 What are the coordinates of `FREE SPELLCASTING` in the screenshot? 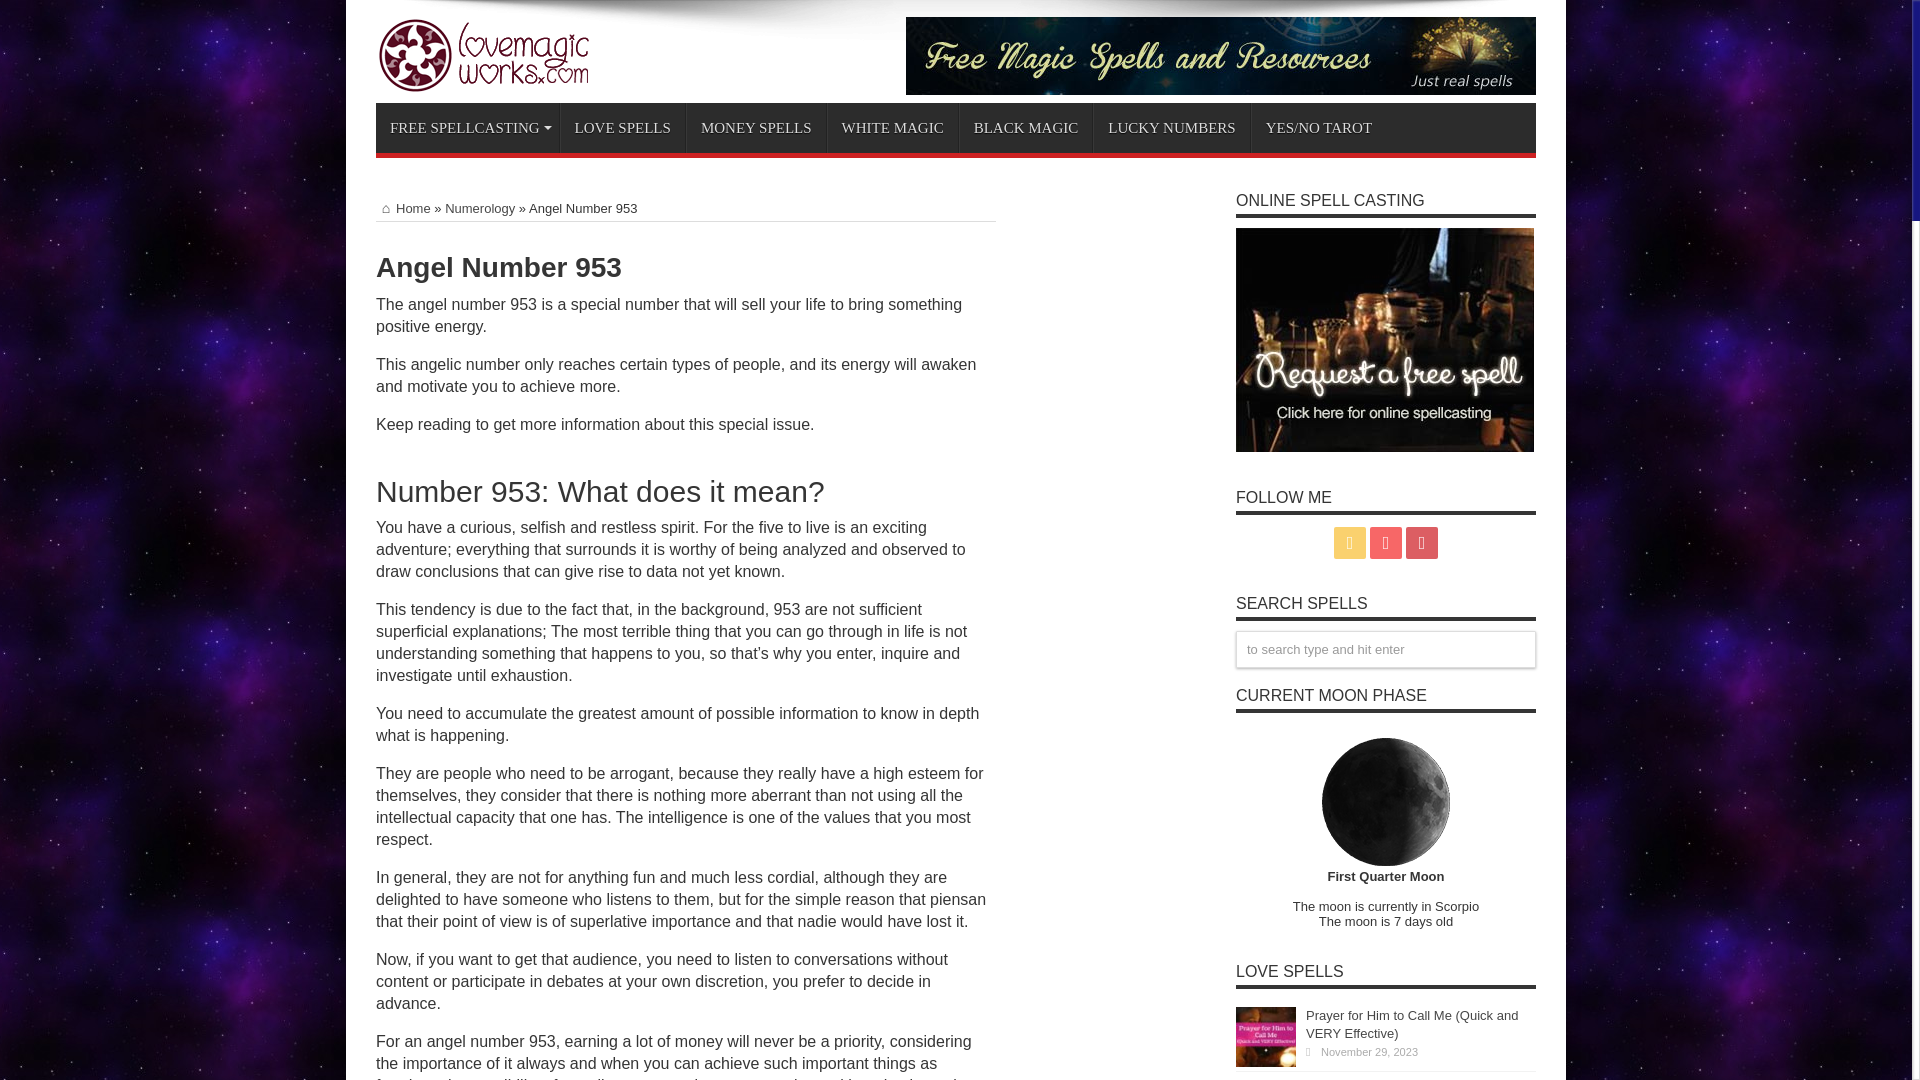 It's located at (467, 128).